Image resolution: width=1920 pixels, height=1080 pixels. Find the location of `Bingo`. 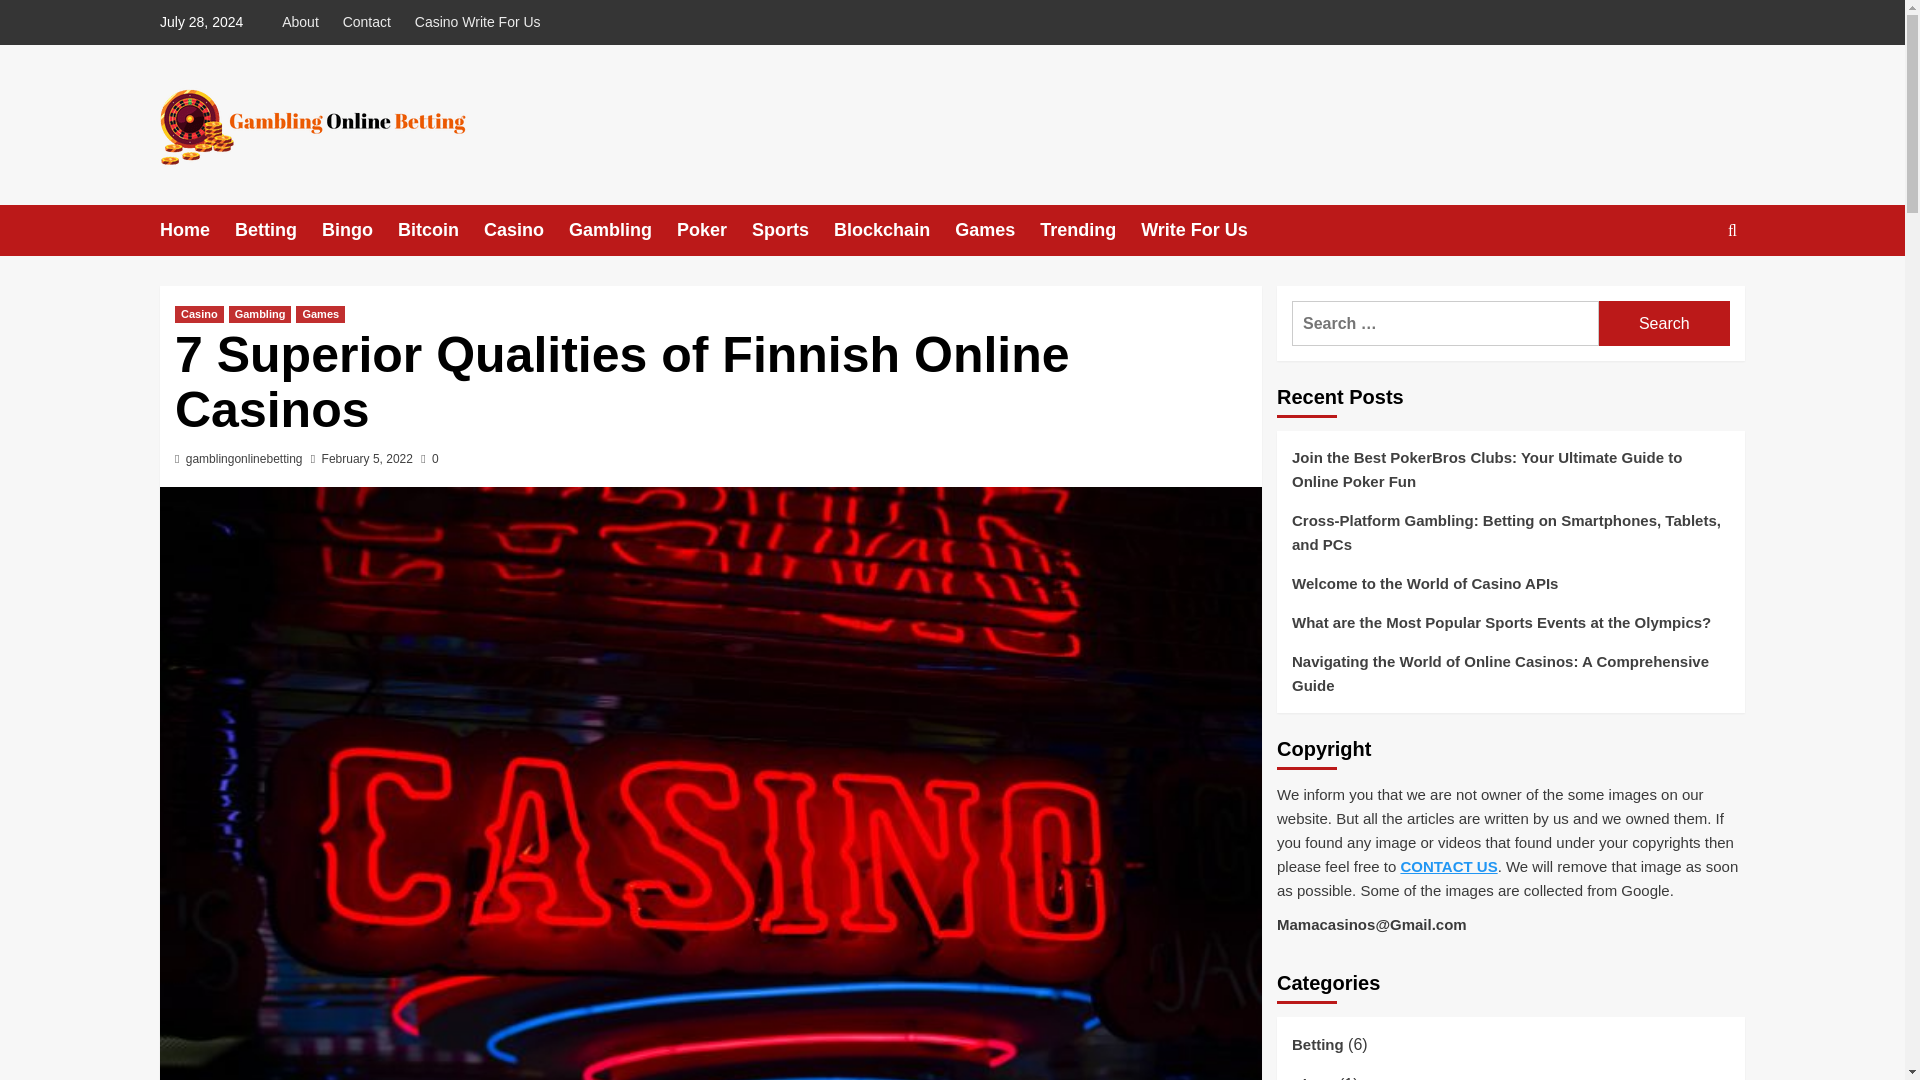

Bingo is located at coordinates (360, 230).